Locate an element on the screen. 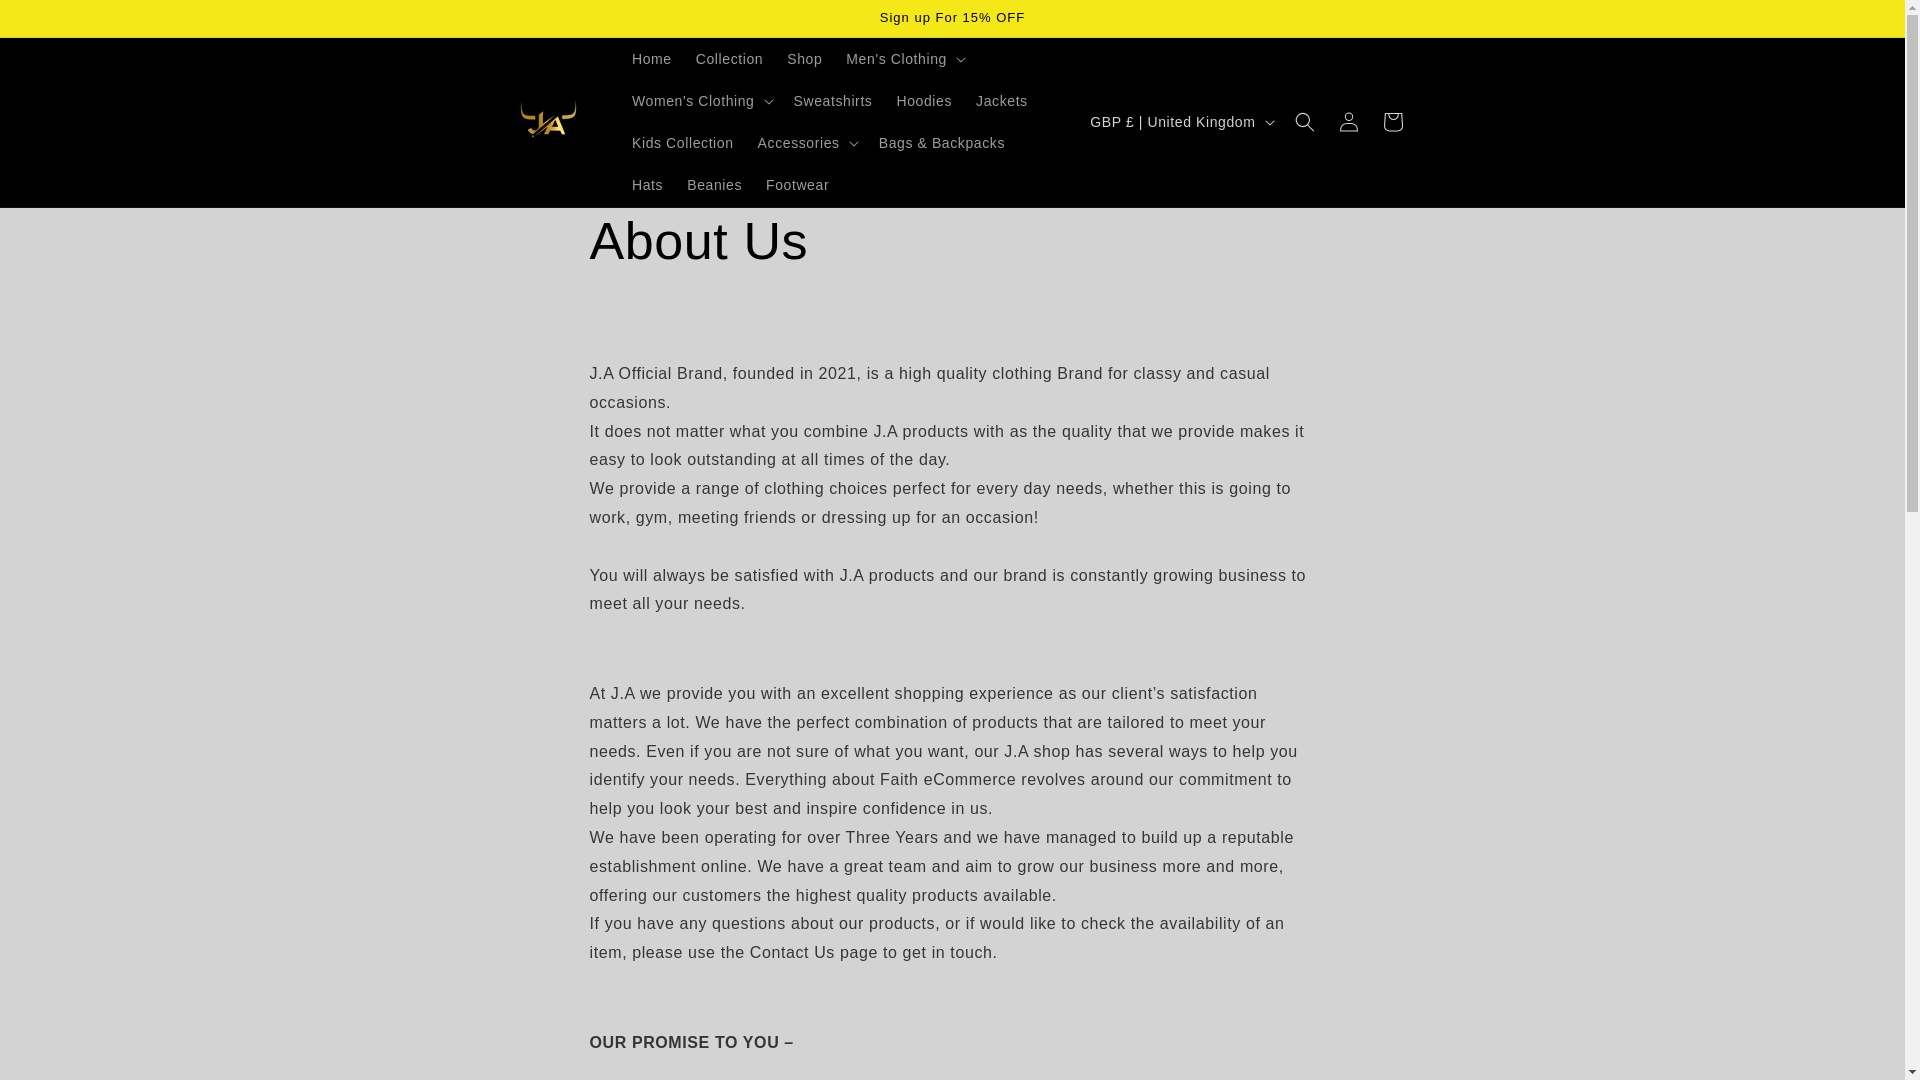 The height and width of the screenshot is (1080, 1920). Home is located at coordinates (652, 58).